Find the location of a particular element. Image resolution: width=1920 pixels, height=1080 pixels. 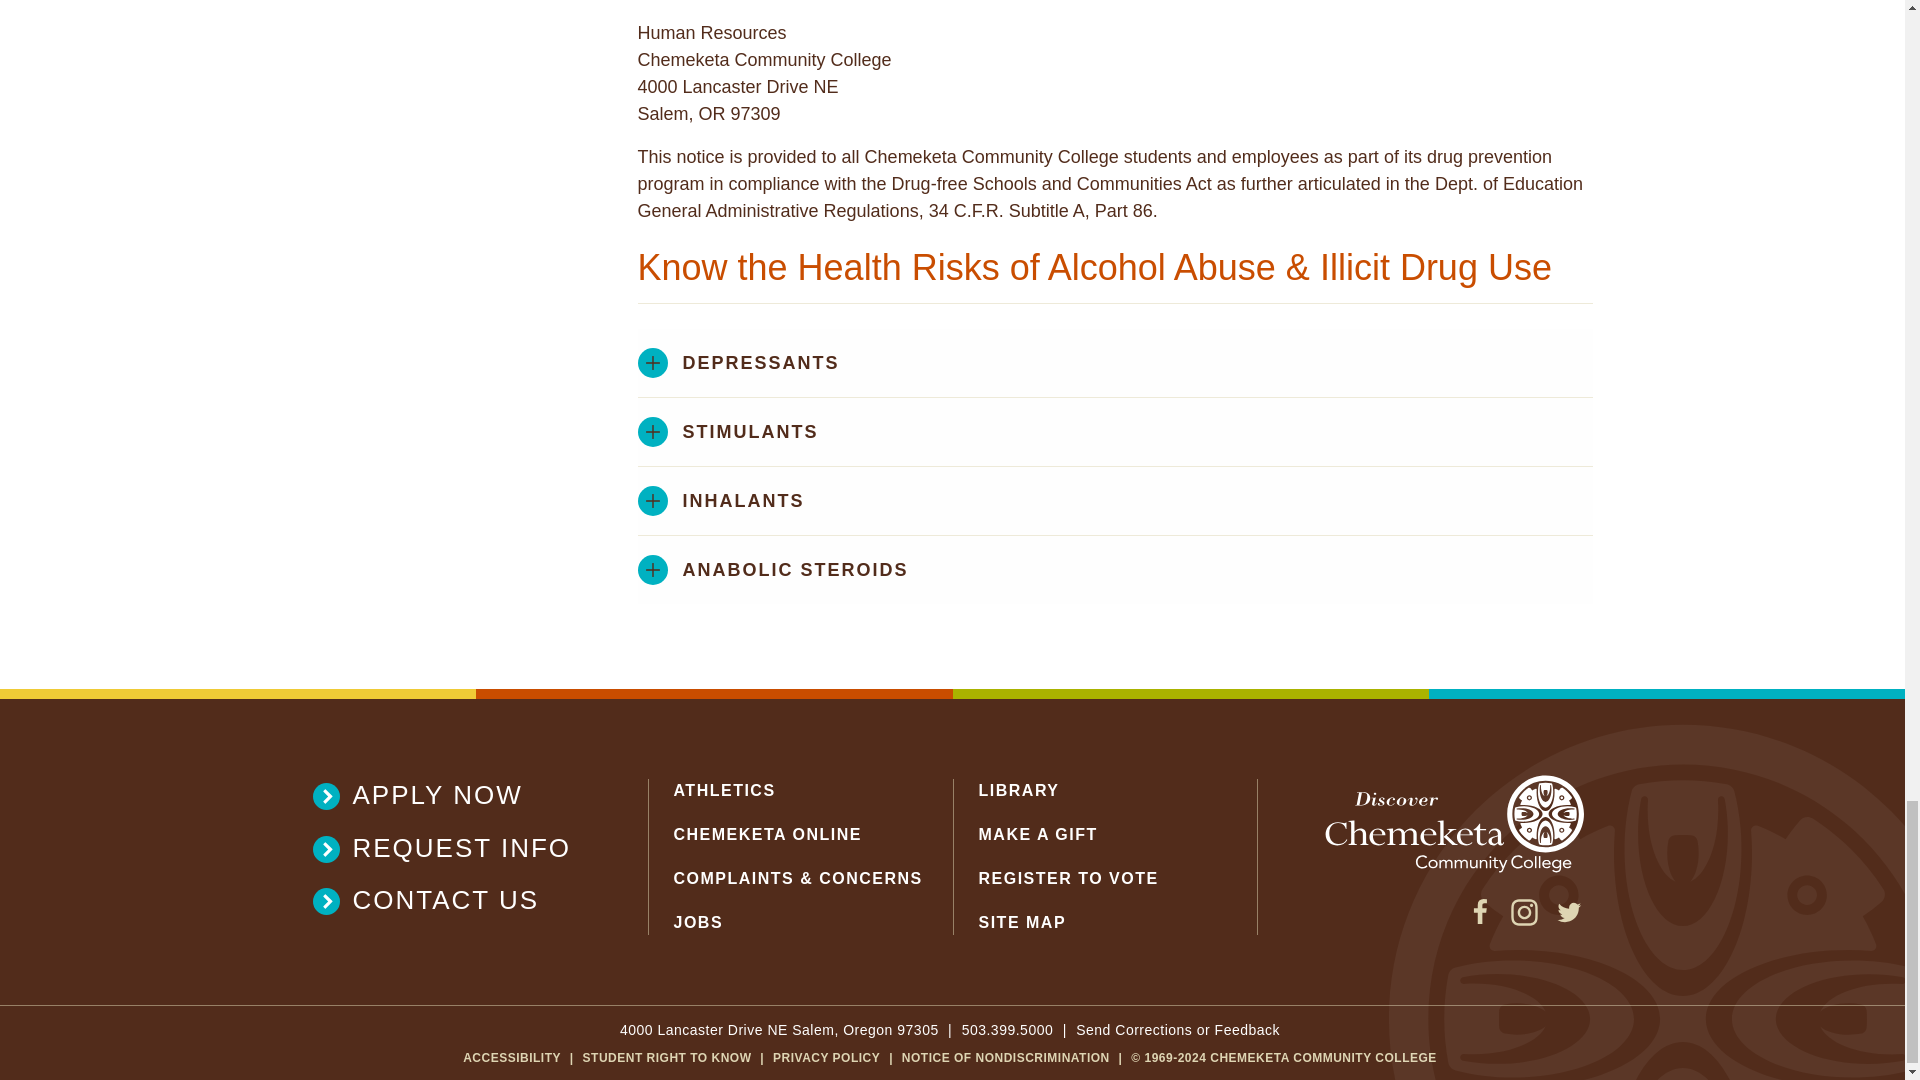

Contact Us is located at coordinates (454, 900).